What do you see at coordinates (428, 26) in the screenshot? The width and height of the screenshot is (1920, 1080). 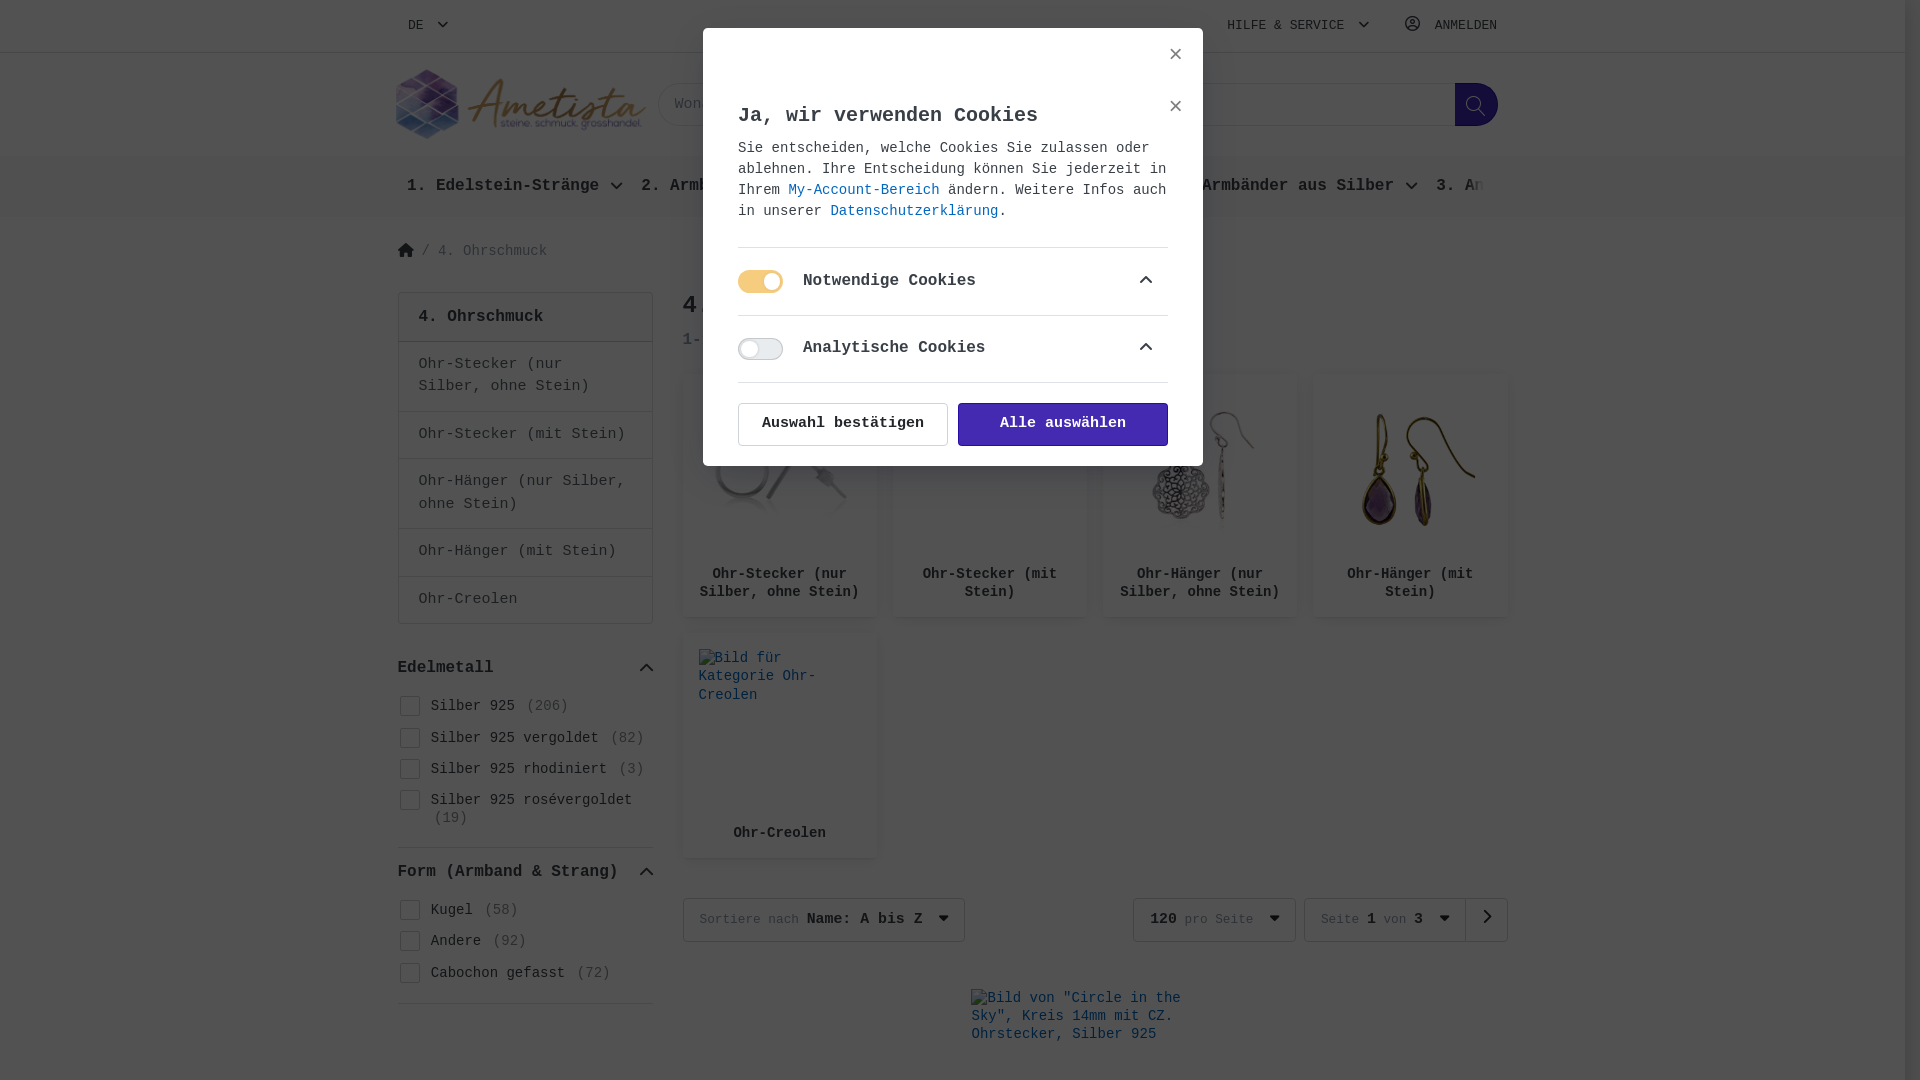 I see `DE` at bounding box center [428, 26].